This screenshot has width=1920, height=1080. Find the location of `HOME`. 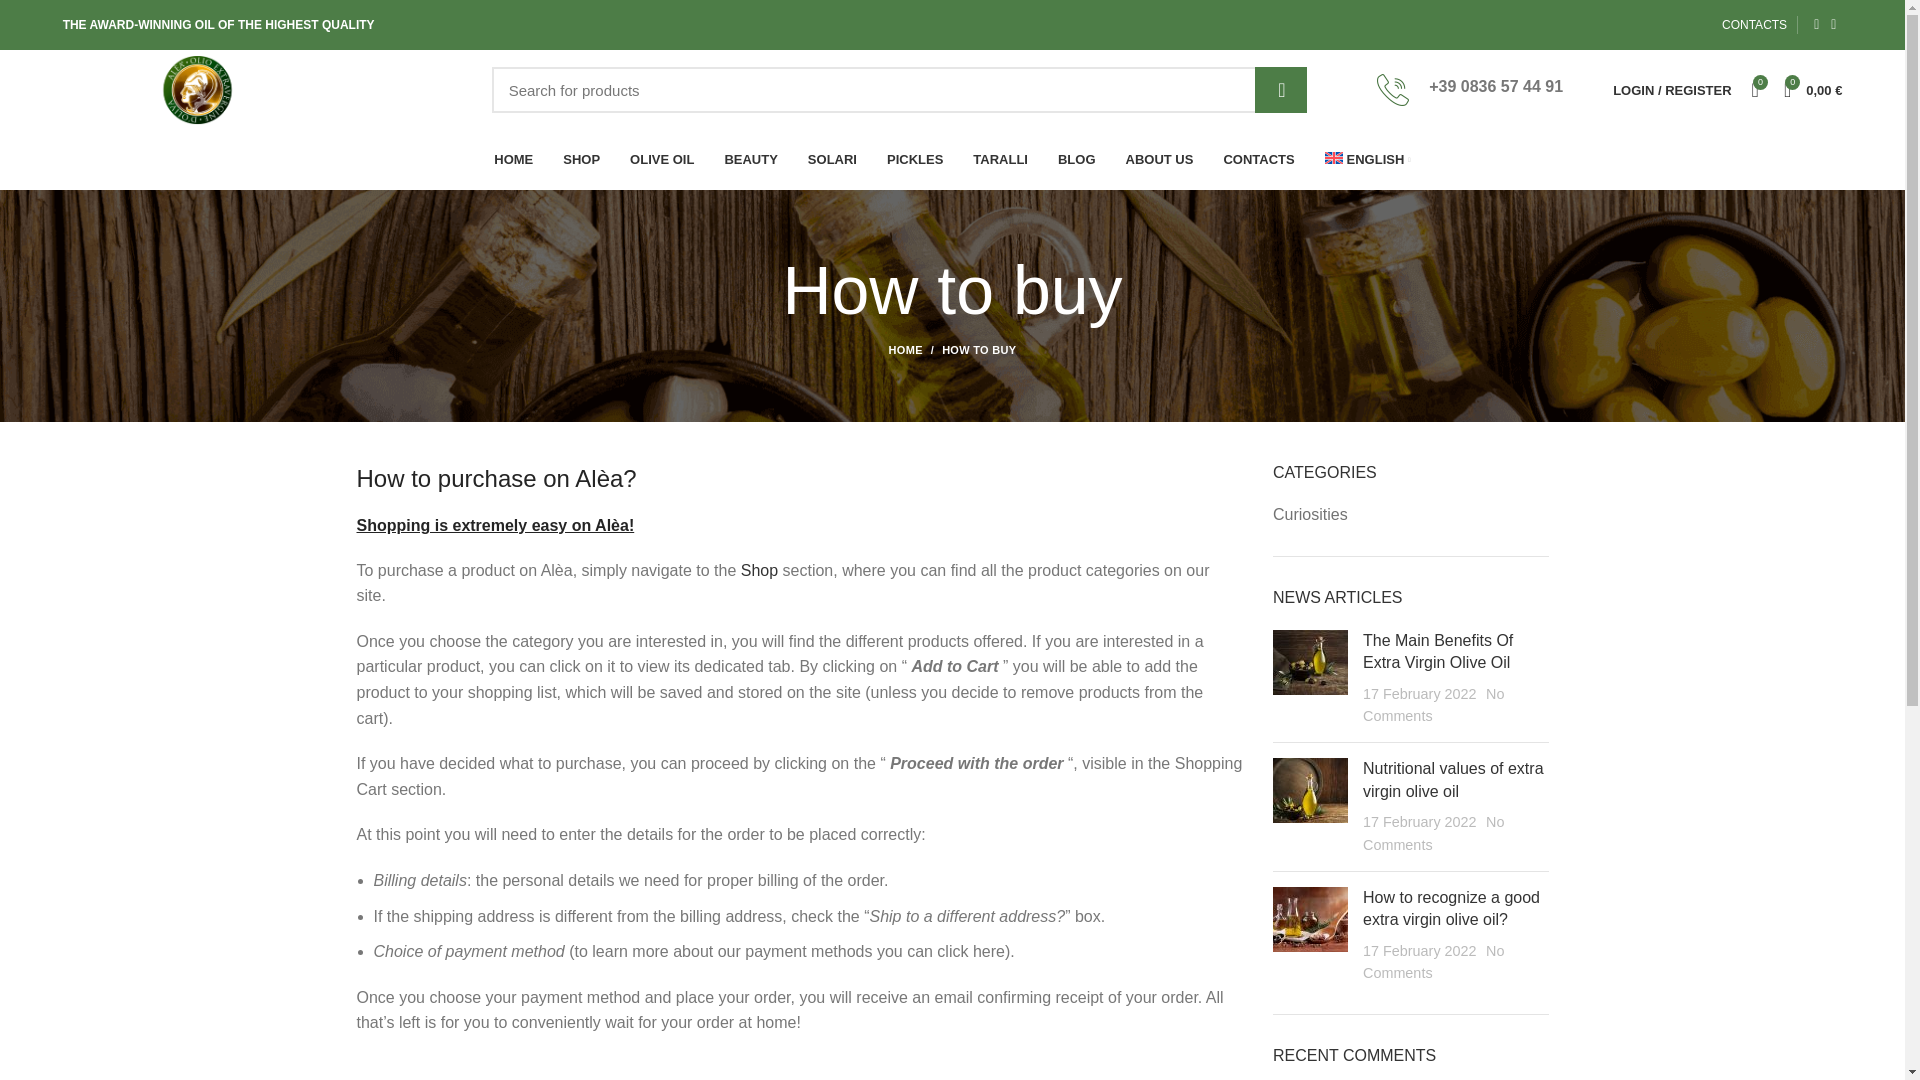

HOME is located at coordinates (915, 350).